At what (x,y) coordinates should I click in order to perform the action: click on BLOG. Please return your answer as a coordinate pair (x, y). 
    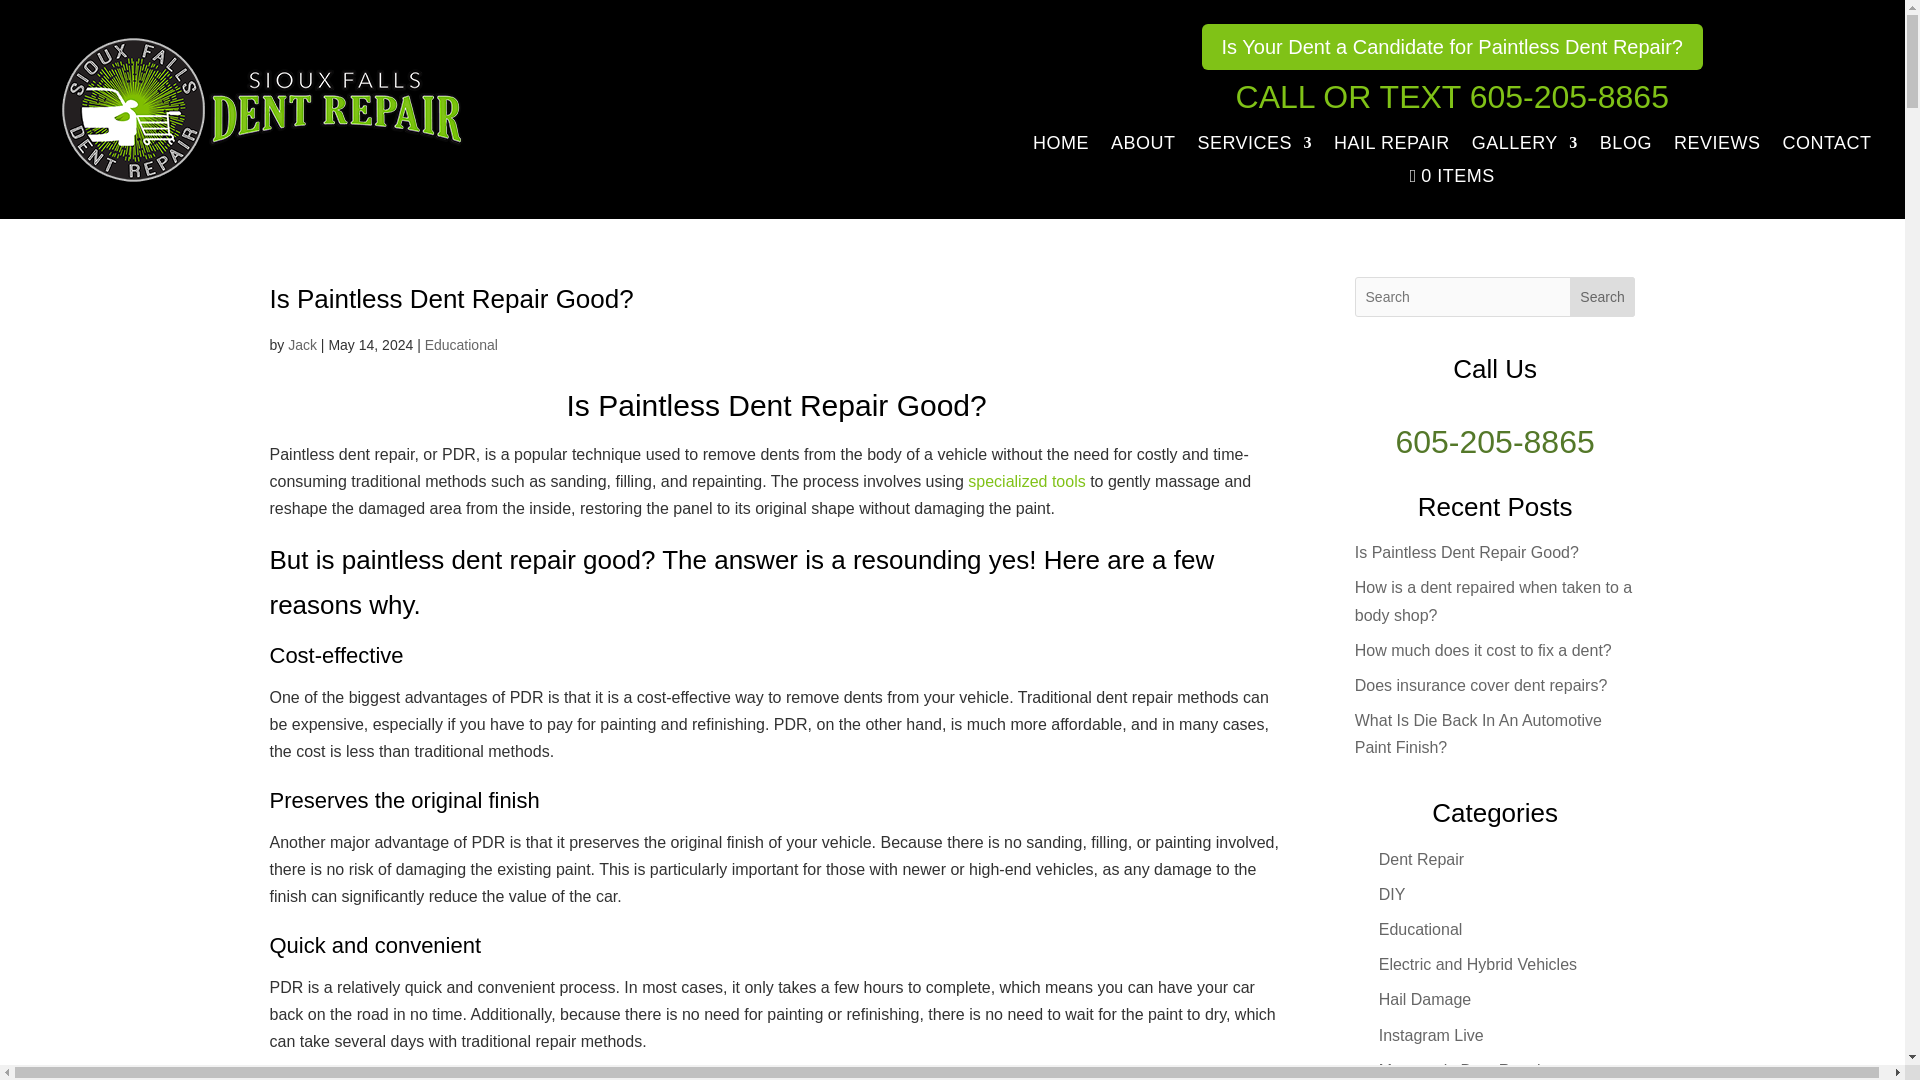
    Looking at the image, I should click on (1625, 146).